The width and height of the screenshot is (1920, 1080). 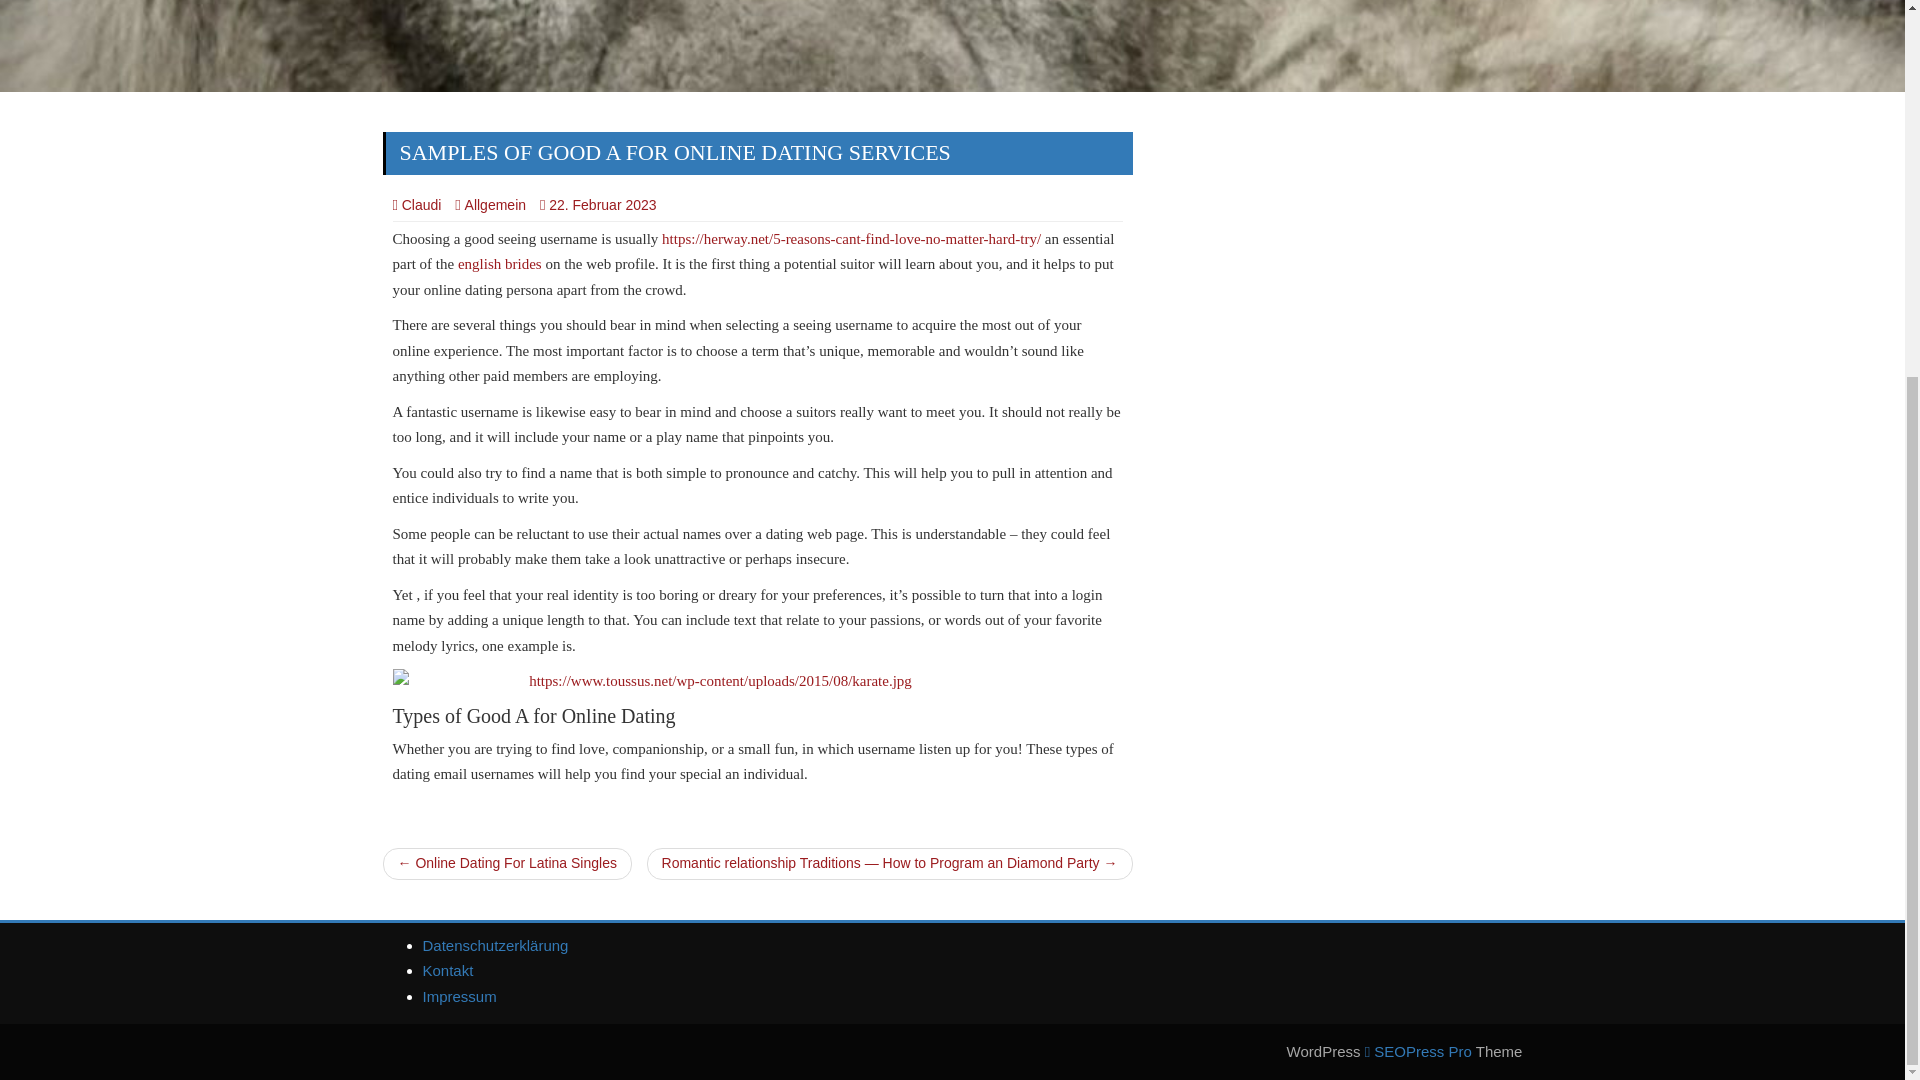 What do you see at coordinates (447, 970) in the screenshot?
I see `Kontakt` at bounding box center [447, 970].